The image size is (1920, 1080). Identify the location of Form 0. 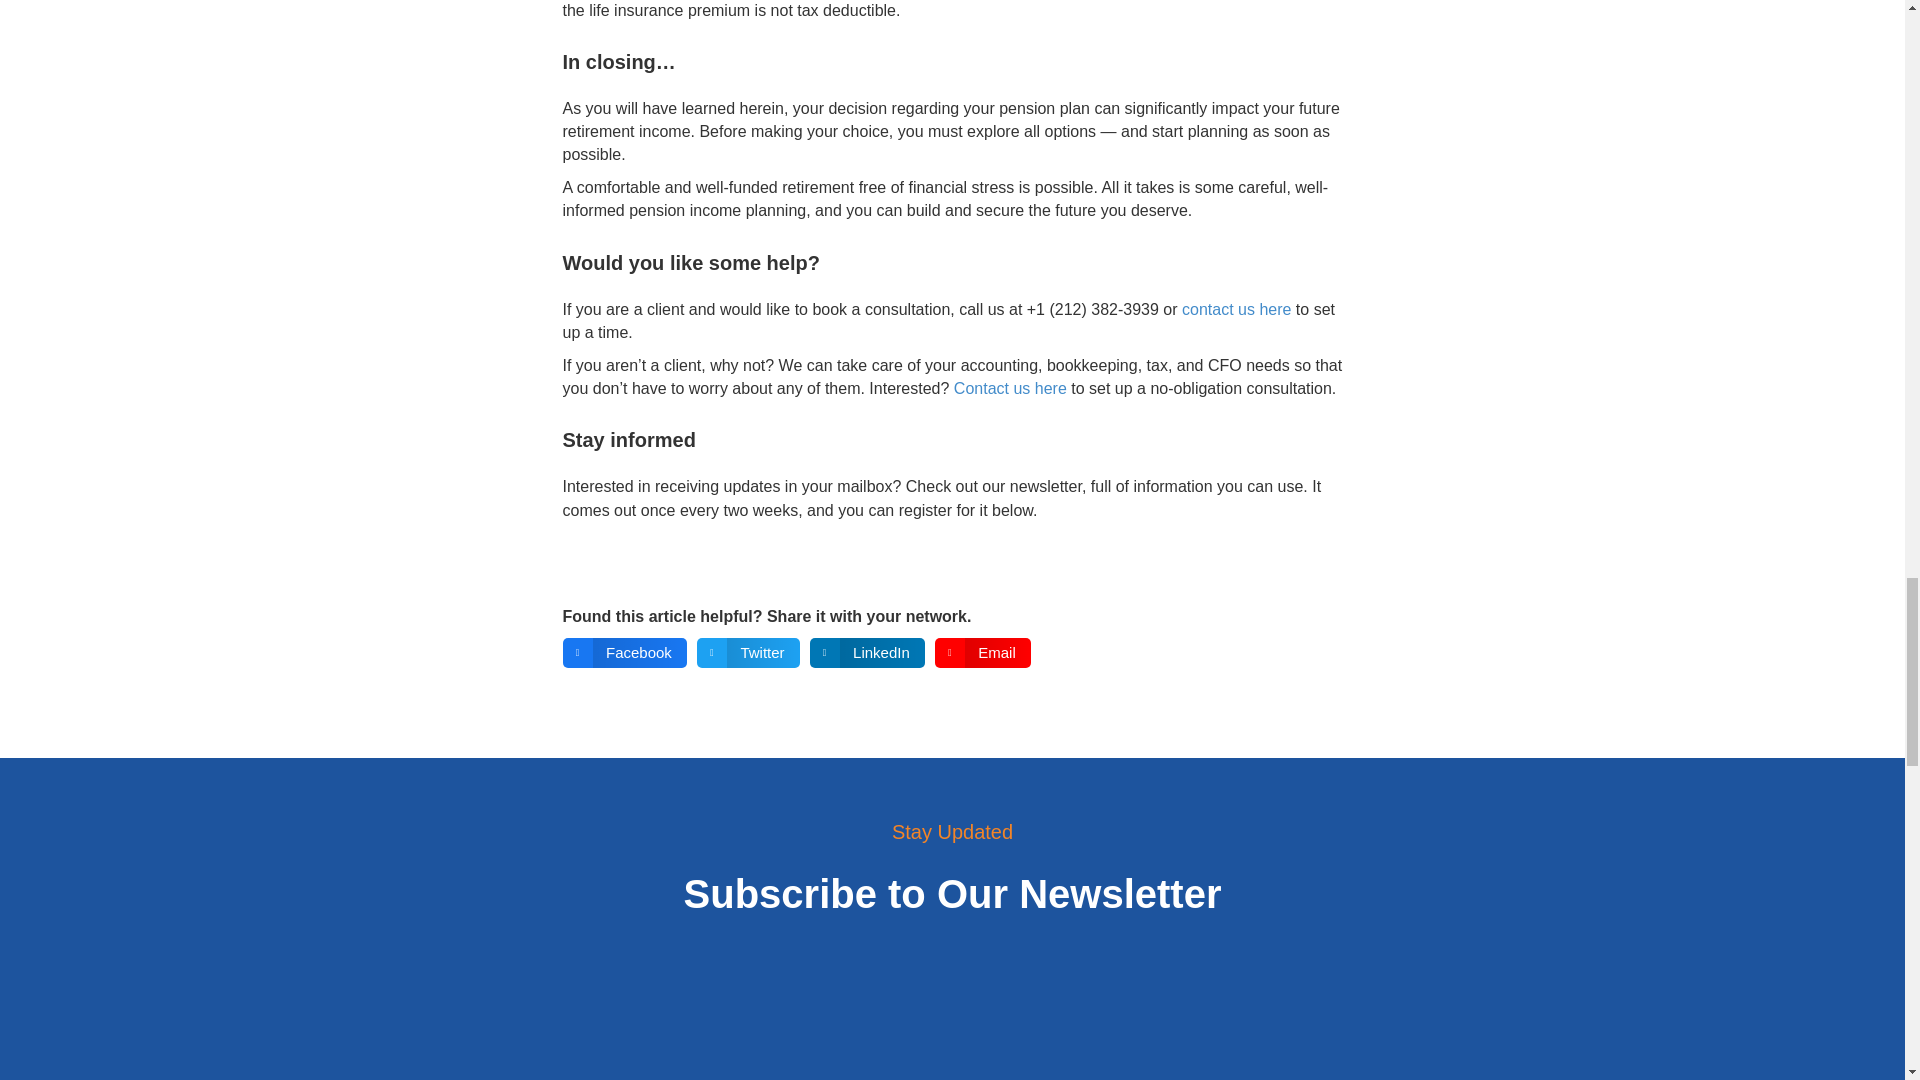
(952, 1030).